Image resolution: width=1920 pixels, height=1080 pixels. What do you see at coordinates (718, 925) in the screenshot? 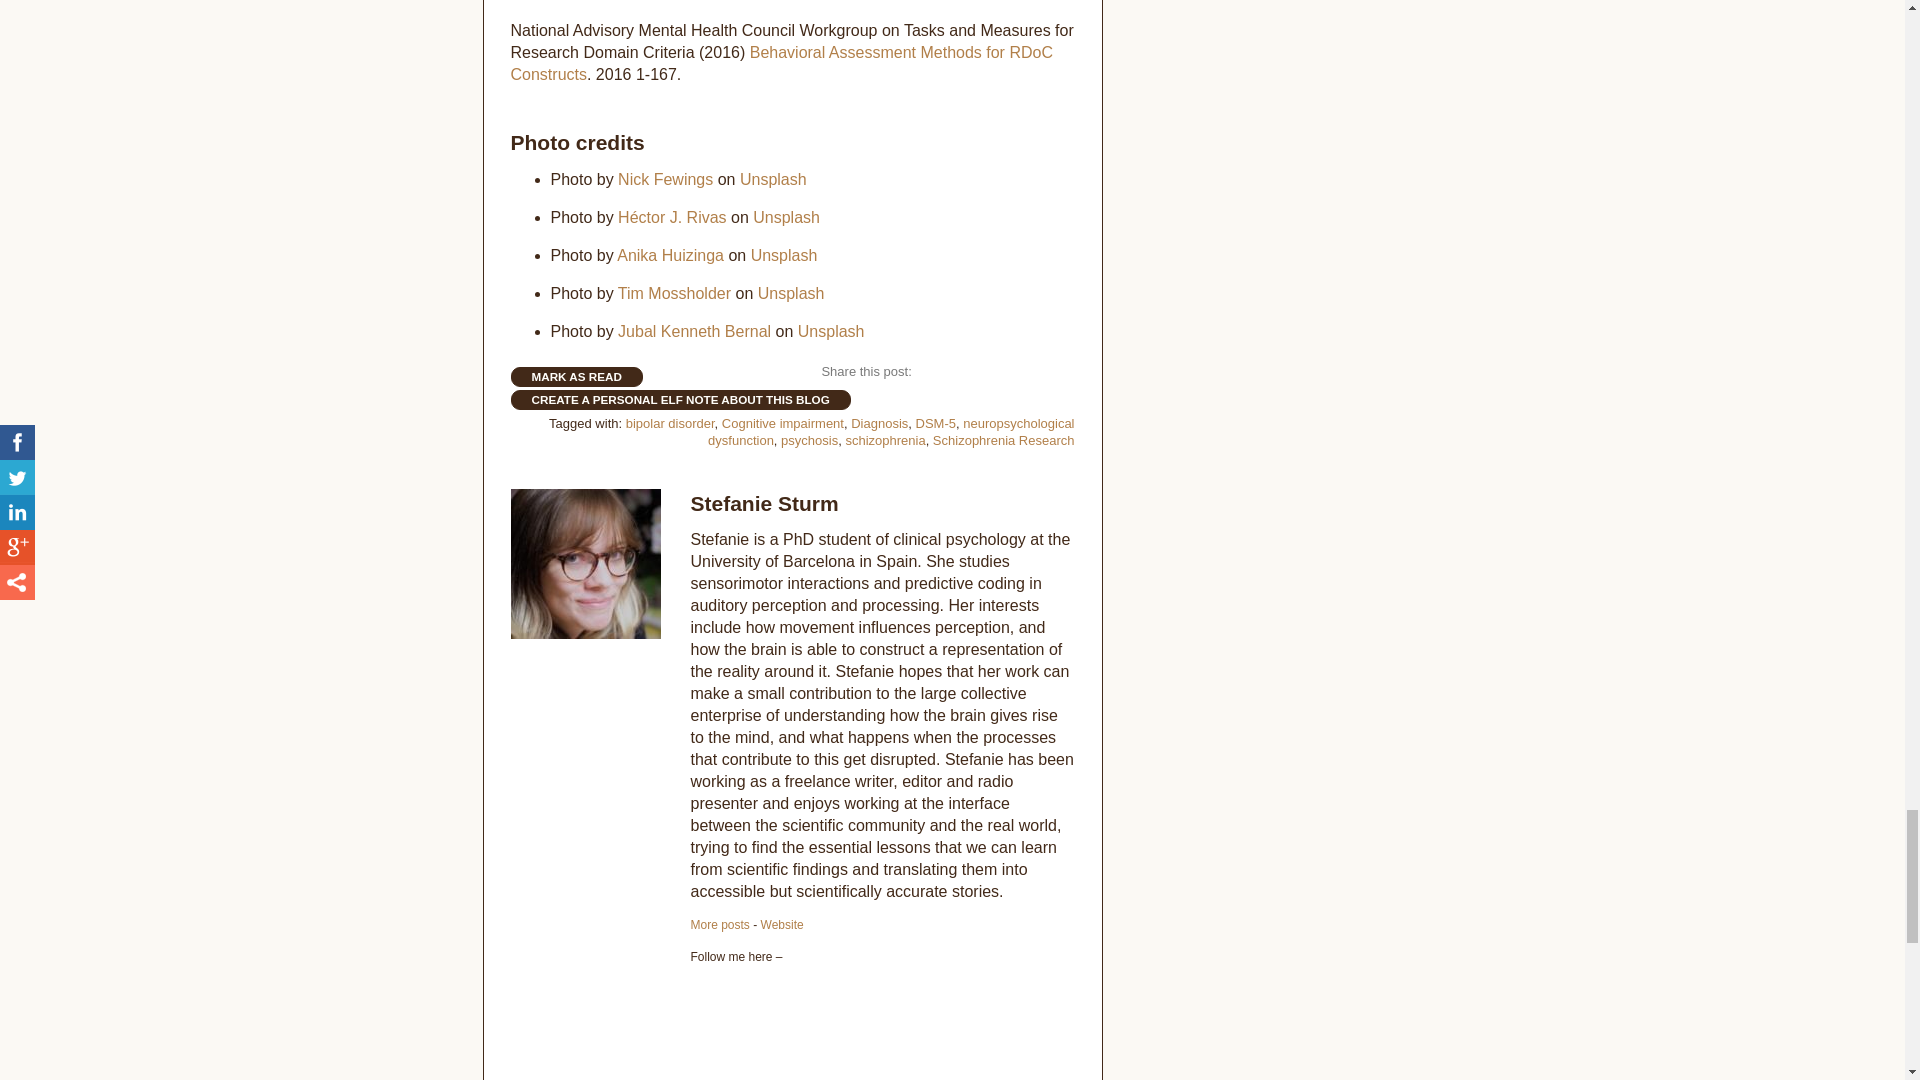
I see `Stefanie Sturm` at bounding box center [718, 925].